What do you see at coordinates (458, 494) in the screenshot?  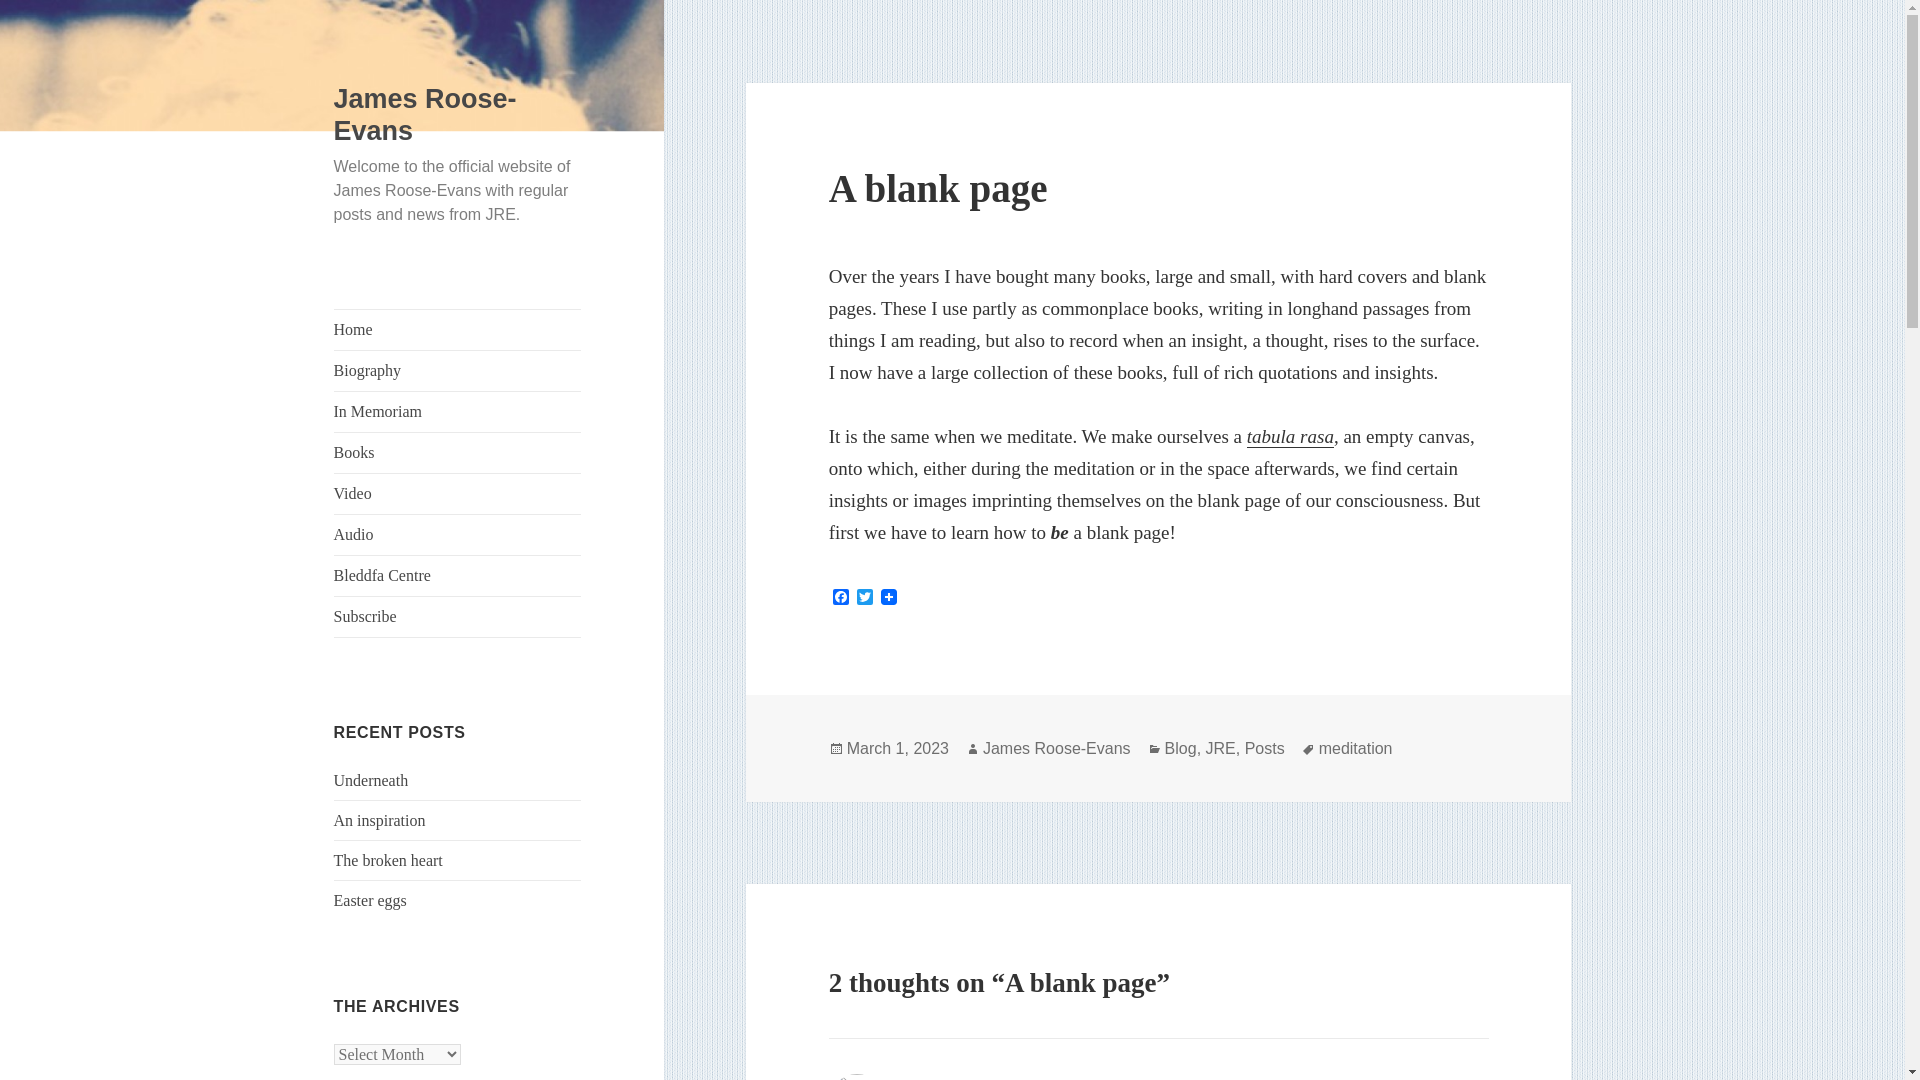 I see `Video` at bounding box center [458, 494].